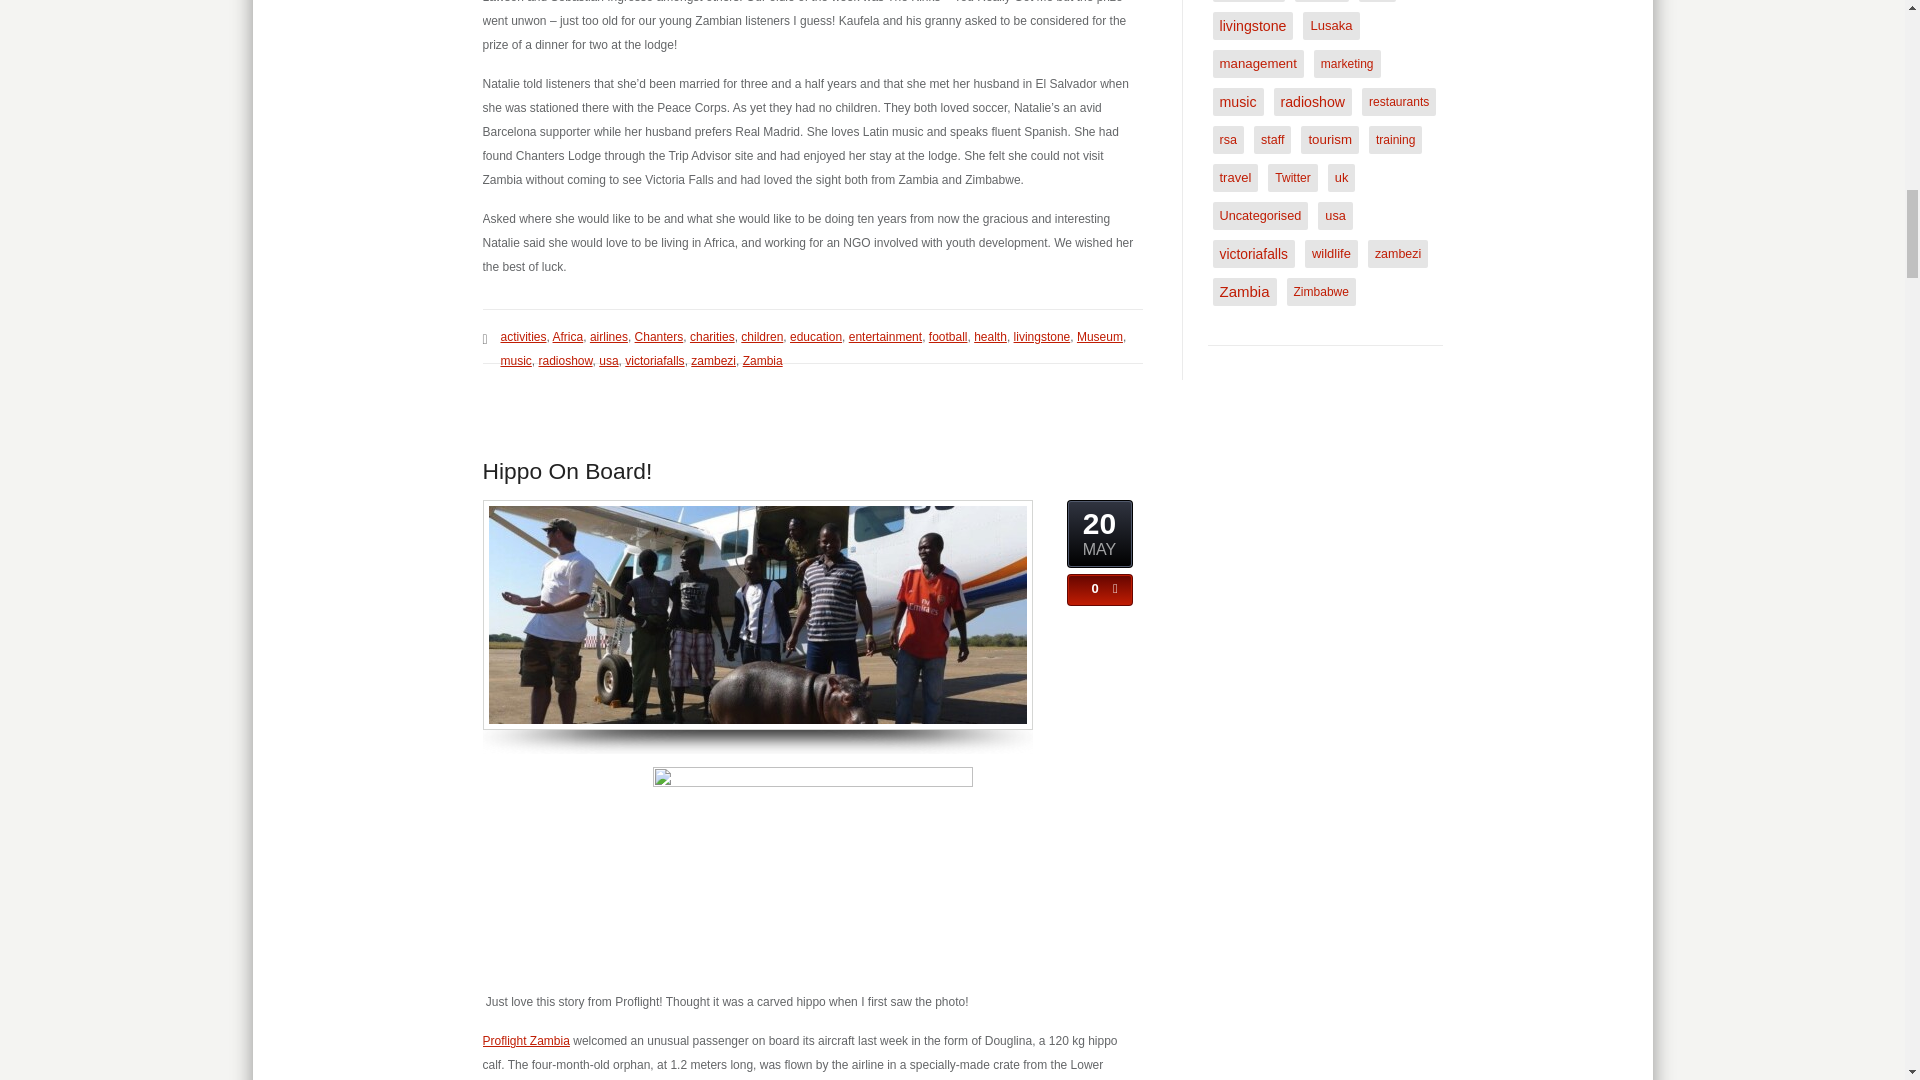 The height and width of the screenshot is (1080, 1920). What do you see at coordinates (712, 337) in the screenshot?
I see `charities` at bounding box center [712, 337].